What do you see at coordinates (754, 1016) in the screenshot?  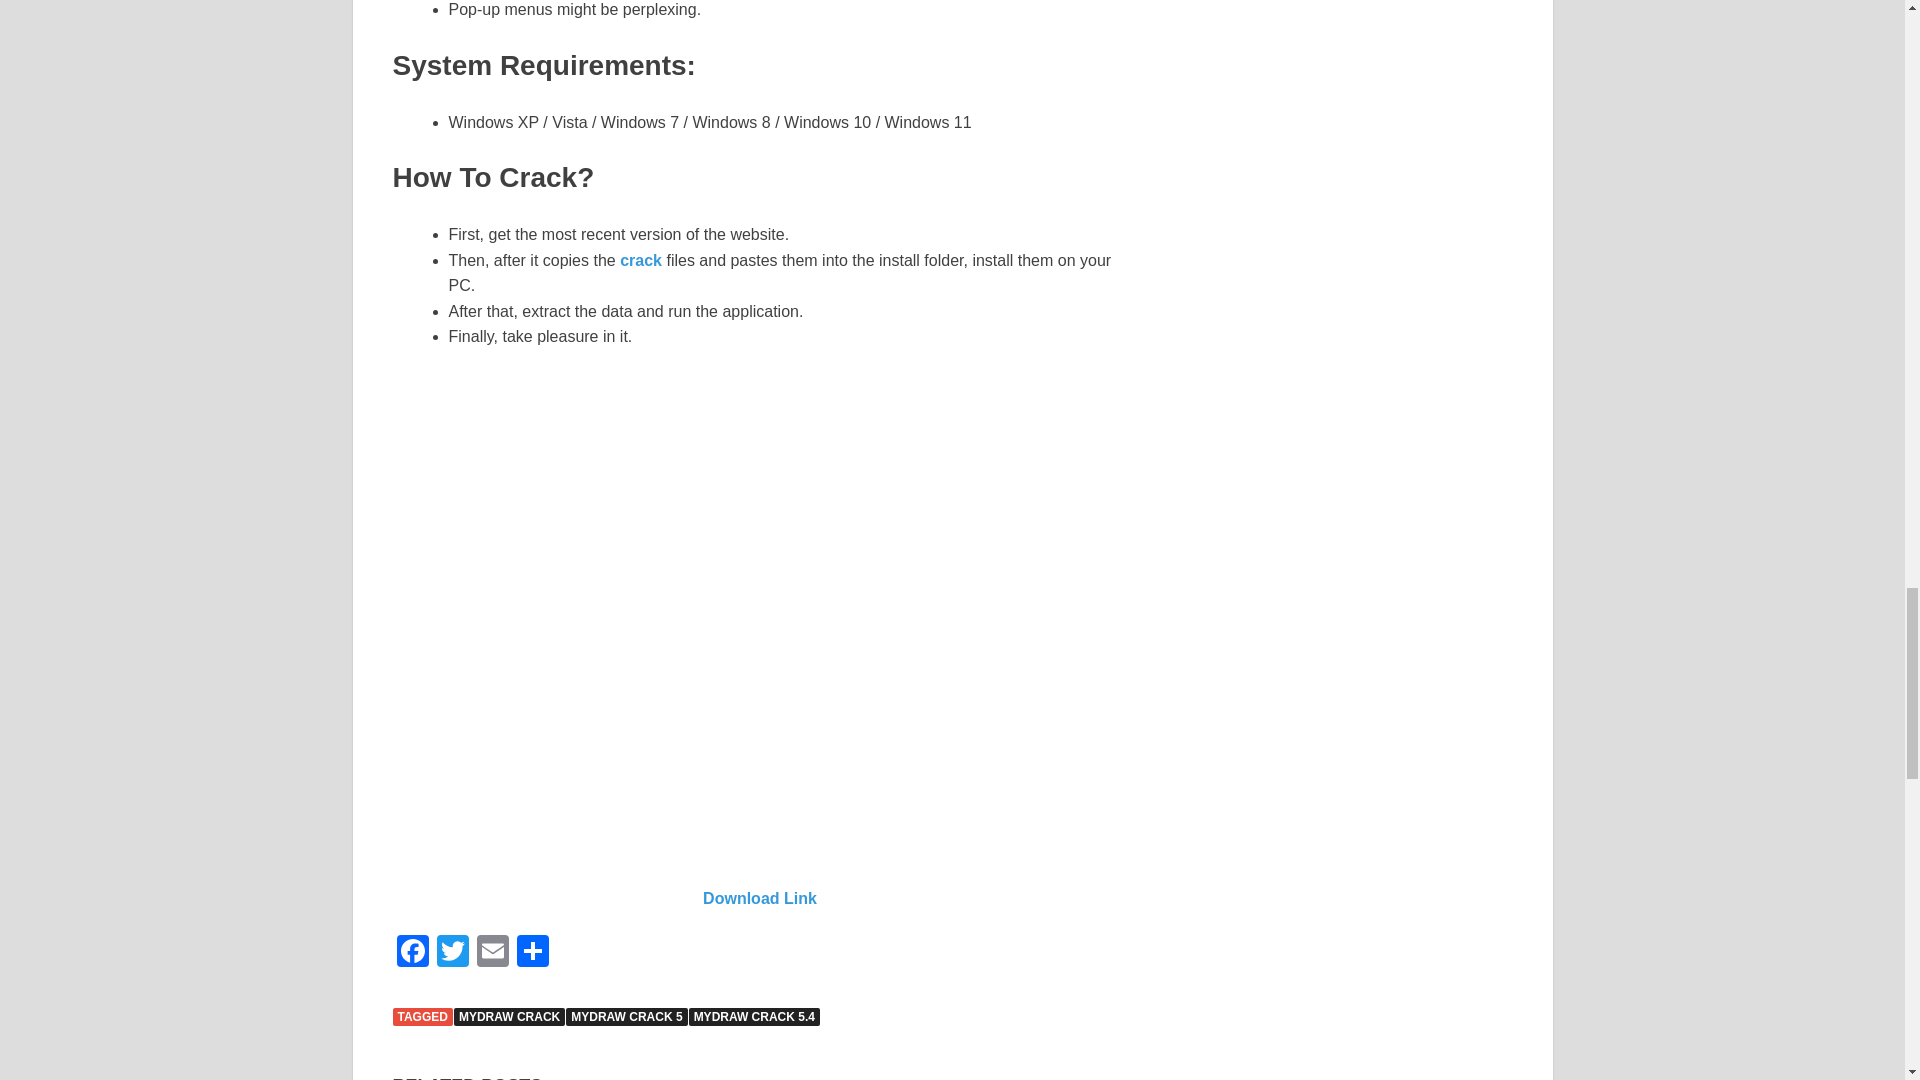 I see `MYDRAW CRACK 5.4` at bounding box center [754, 1016].